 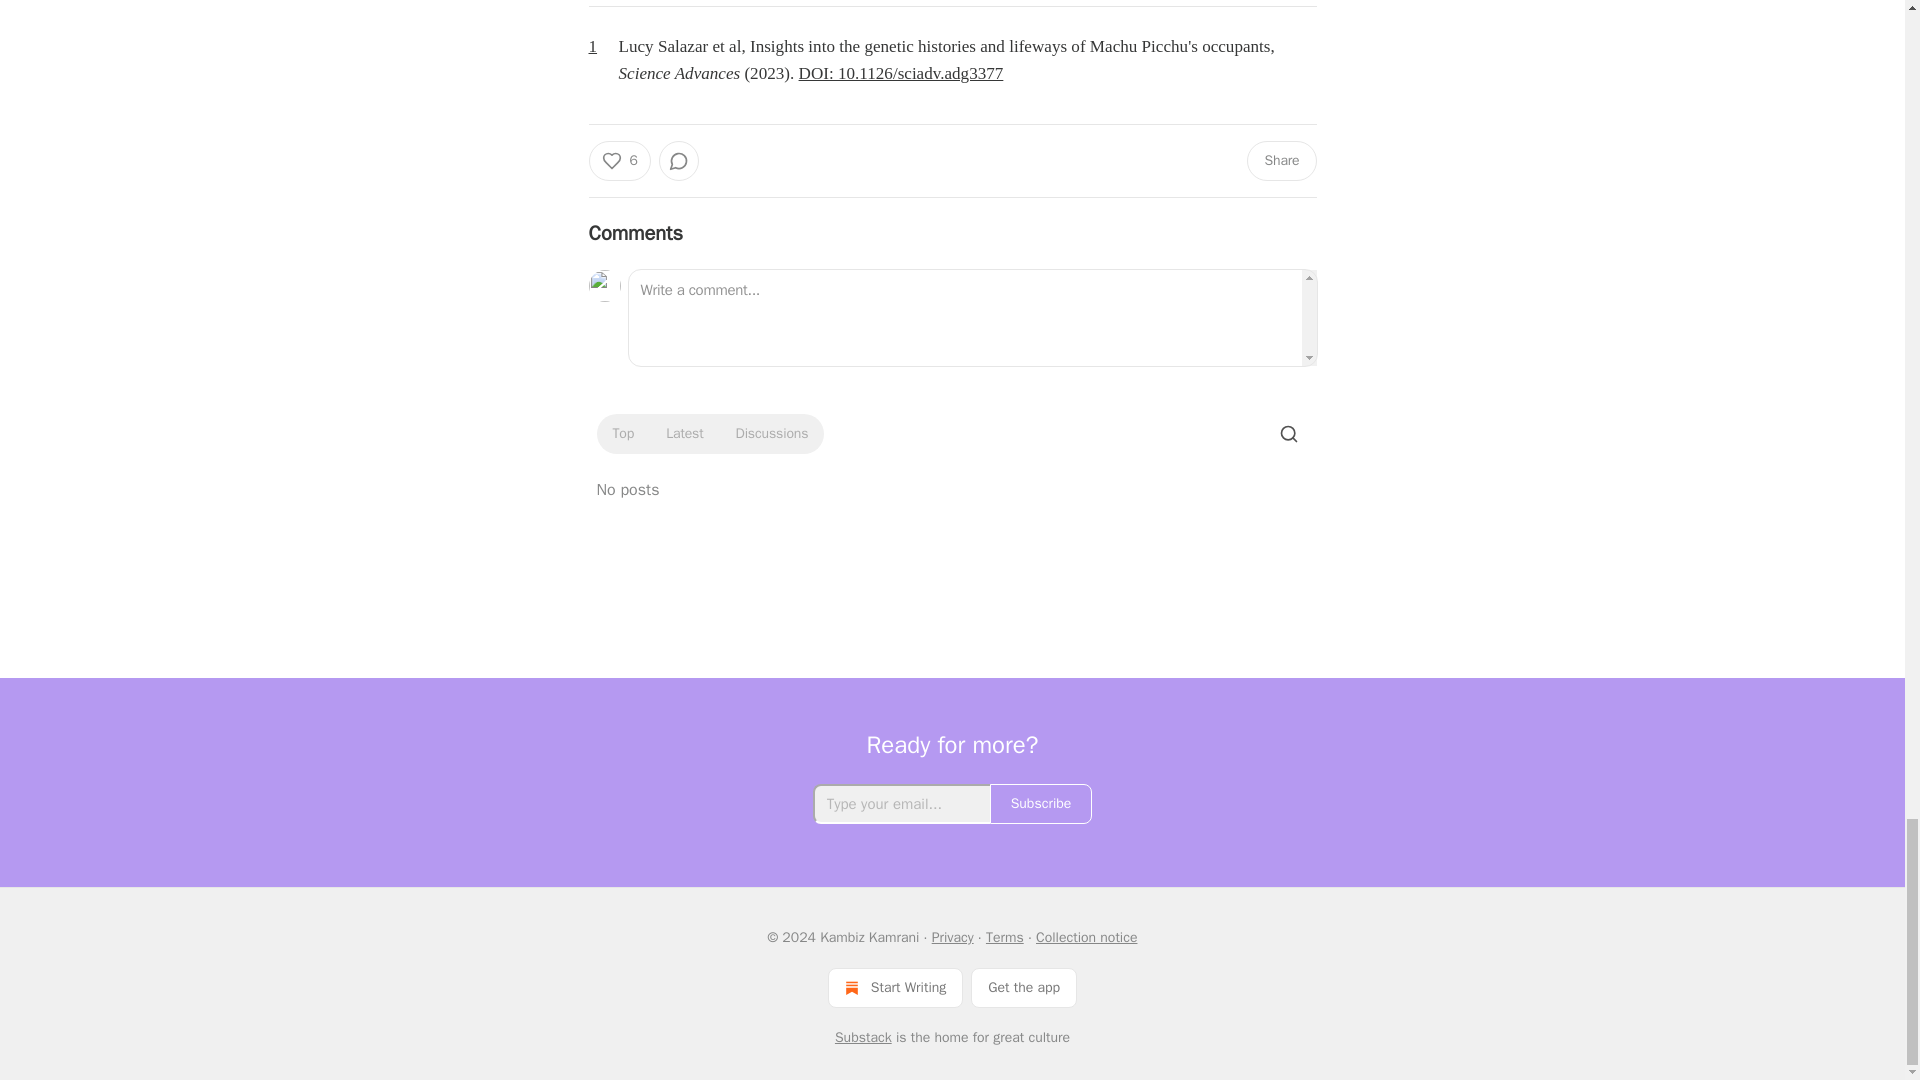 What do you see at coordinates (684, 434) in the screenshot?
I see `Latest` at bounding box center [684, 434].